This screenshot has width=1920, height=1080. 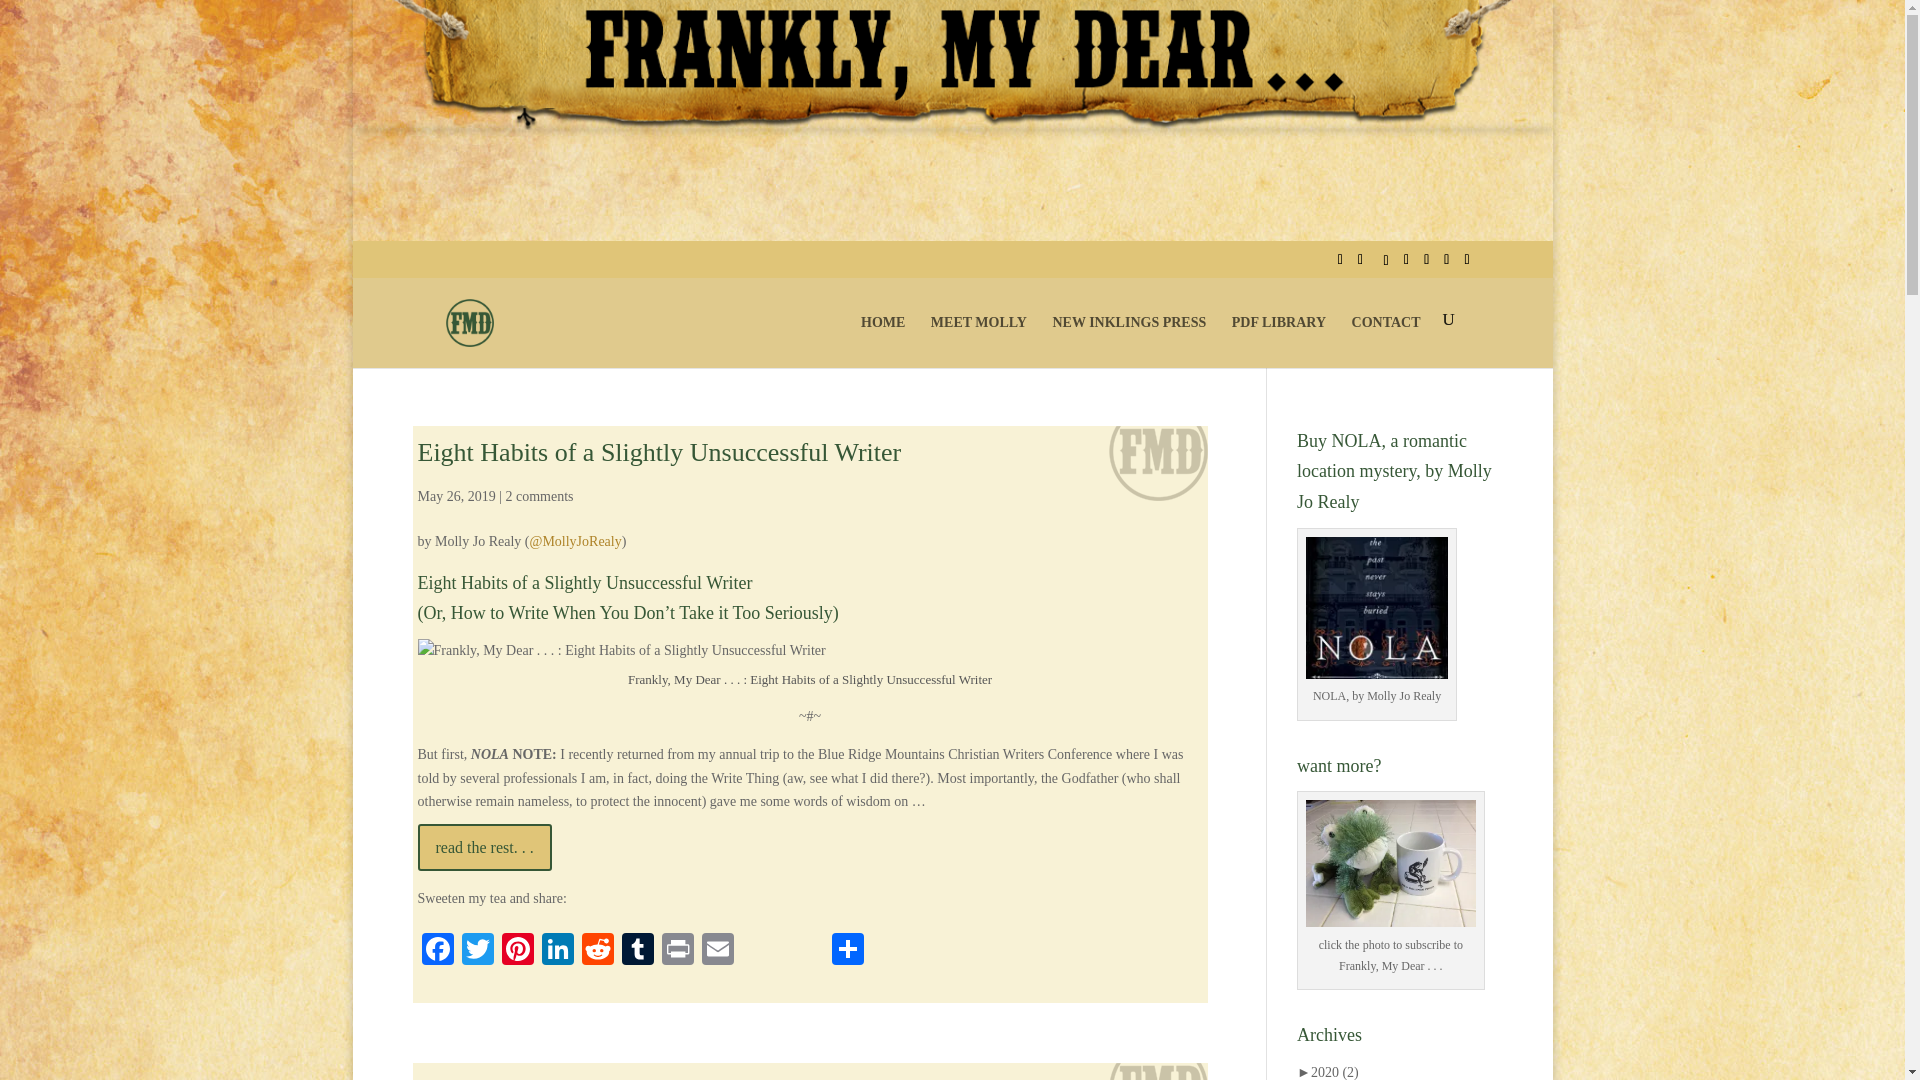 I want to click on 2 comments, so click(x=538, y=496).